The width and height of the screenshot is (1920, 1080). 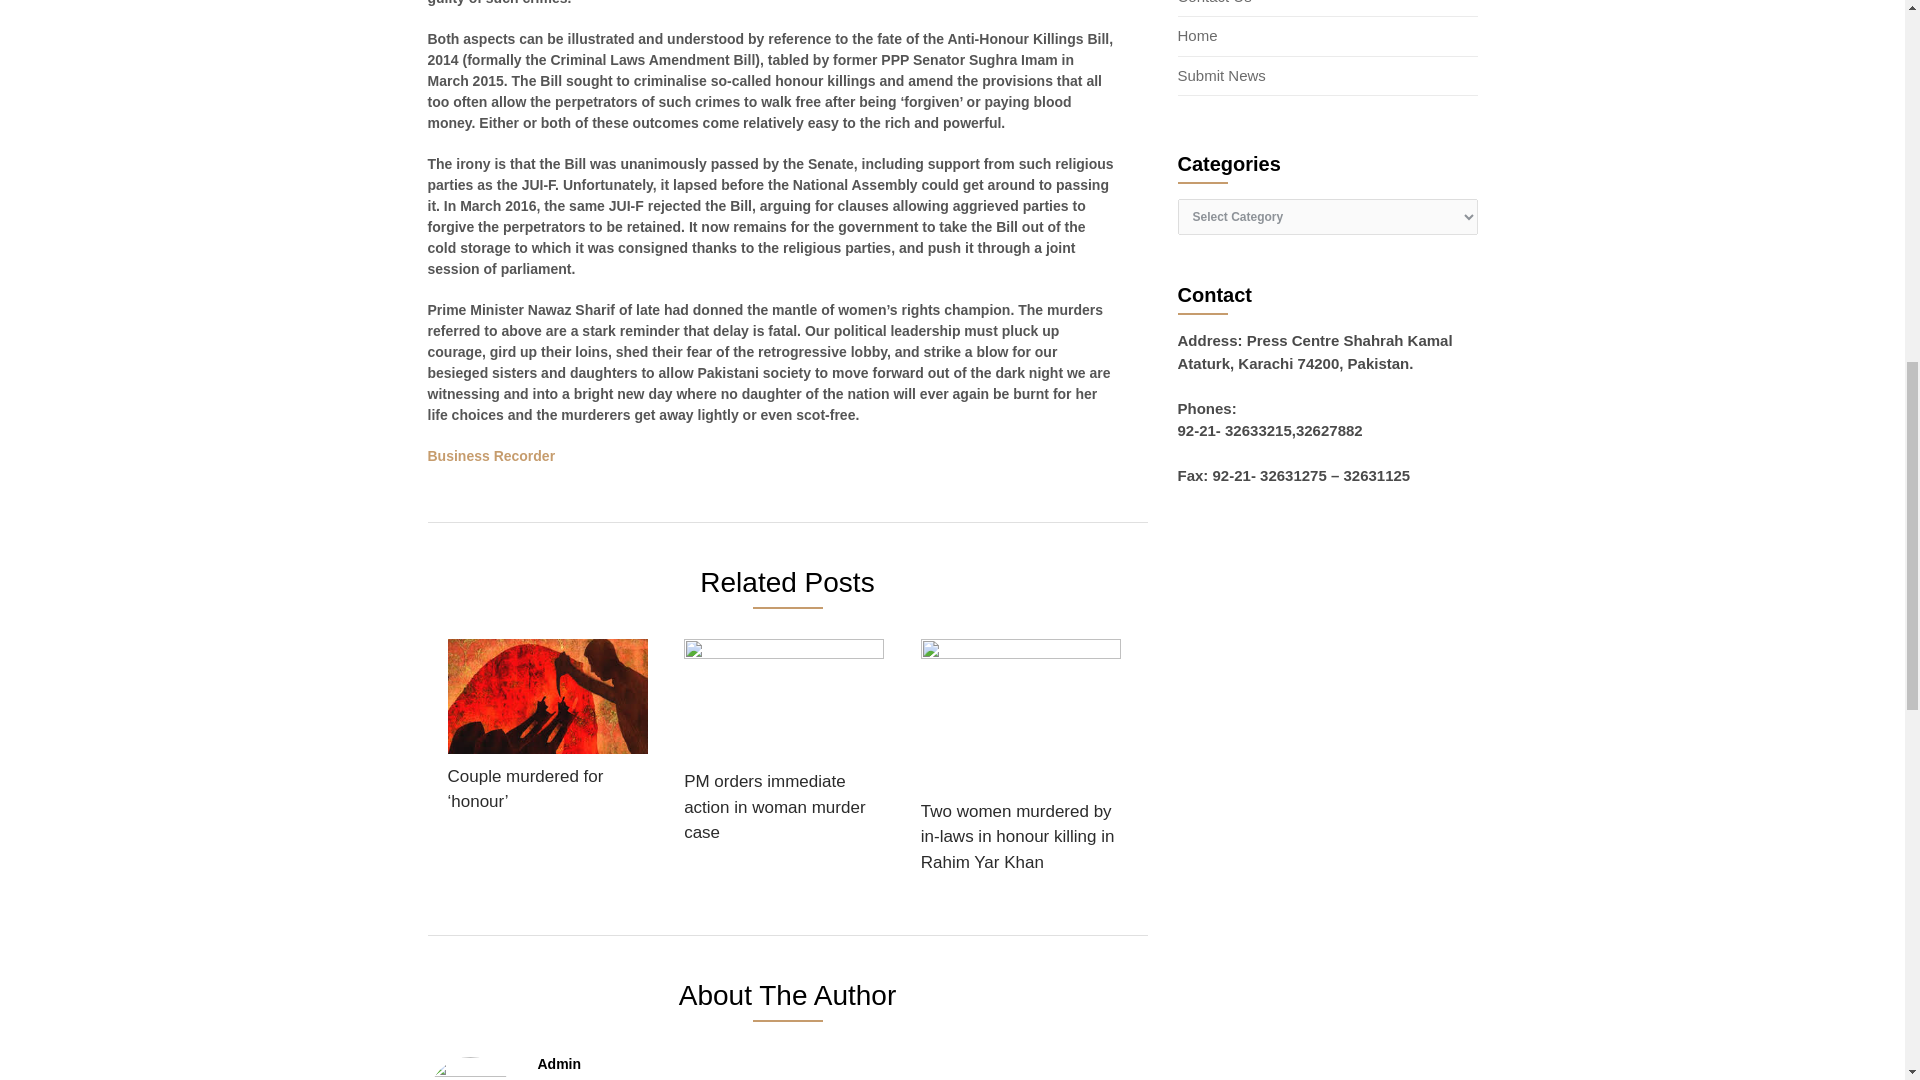 I want to click on PM orders immediate action in woman murder case, so click(x=783, y=748).